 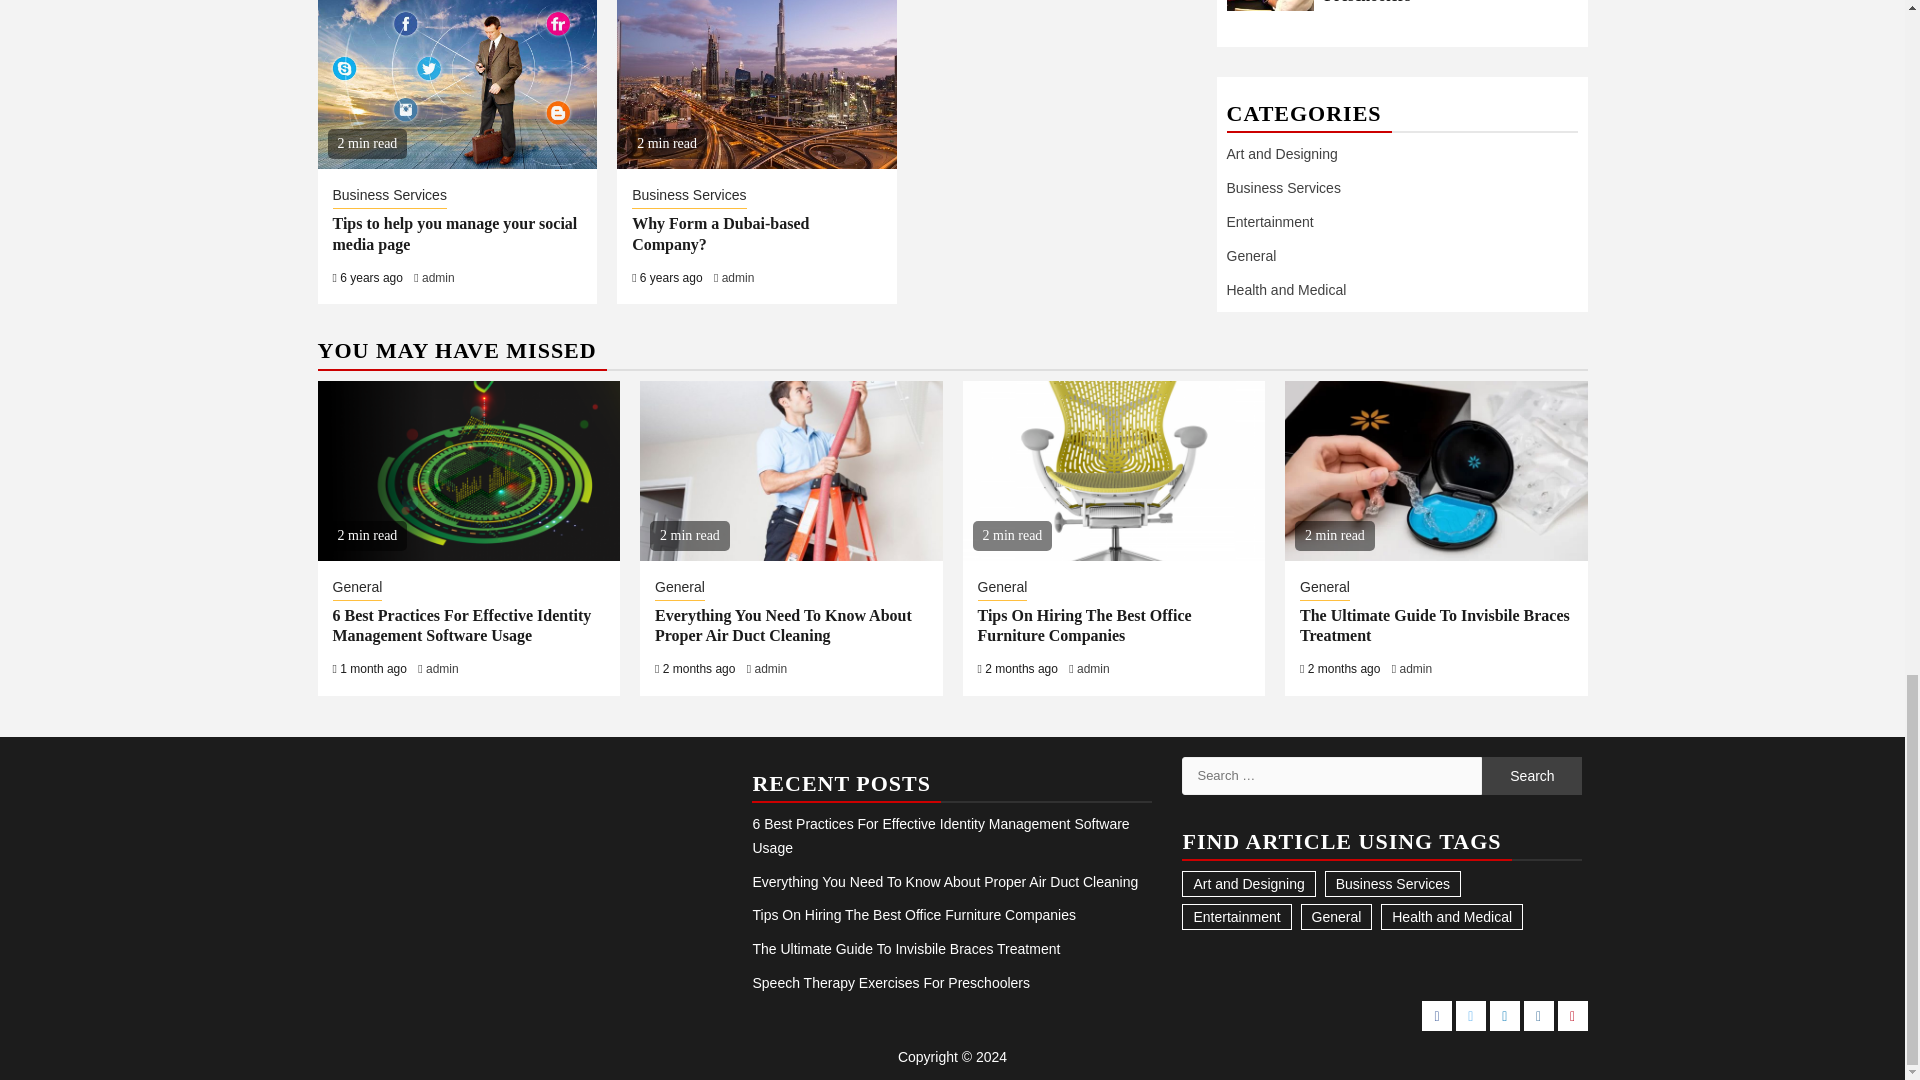 I want to click on Tips to help you manage your social media page, so click(x=454, y=233).